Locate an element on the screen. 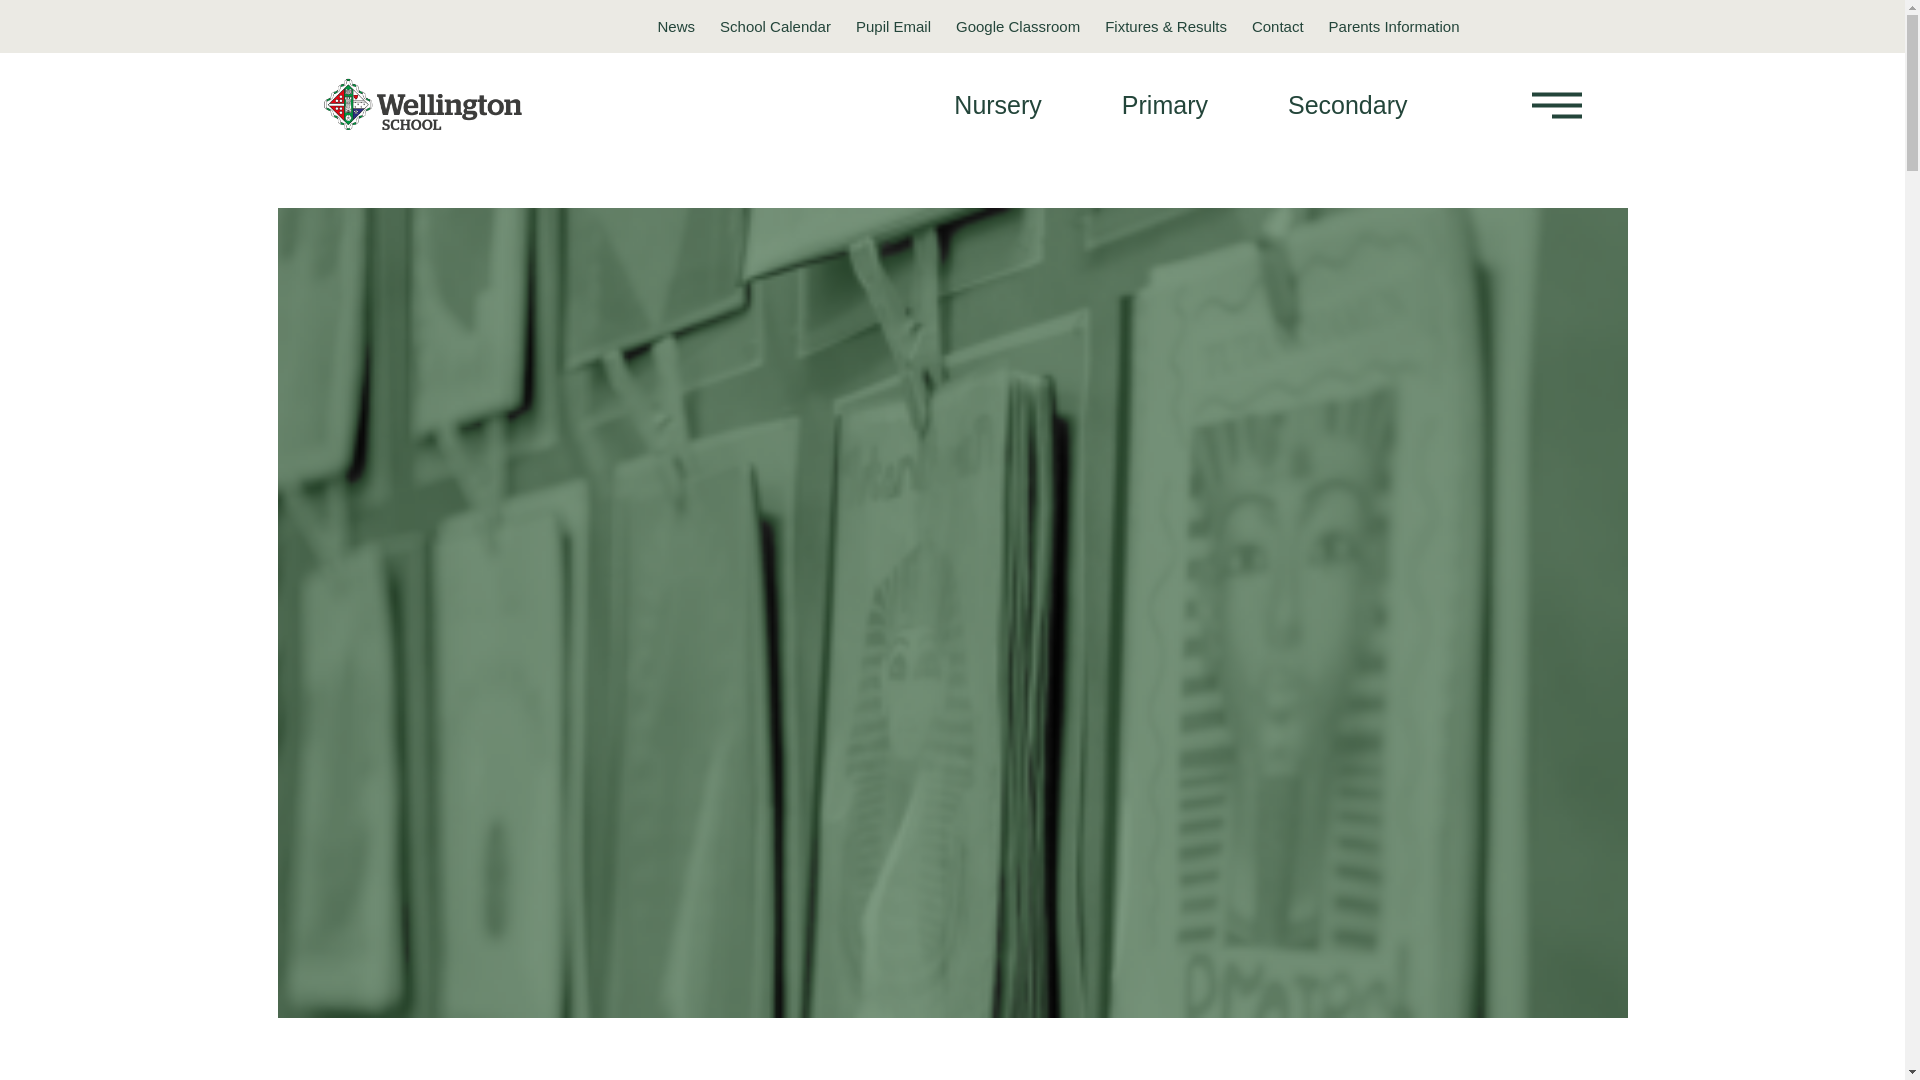  Google Classroom is located at coordinates (1018, 26).